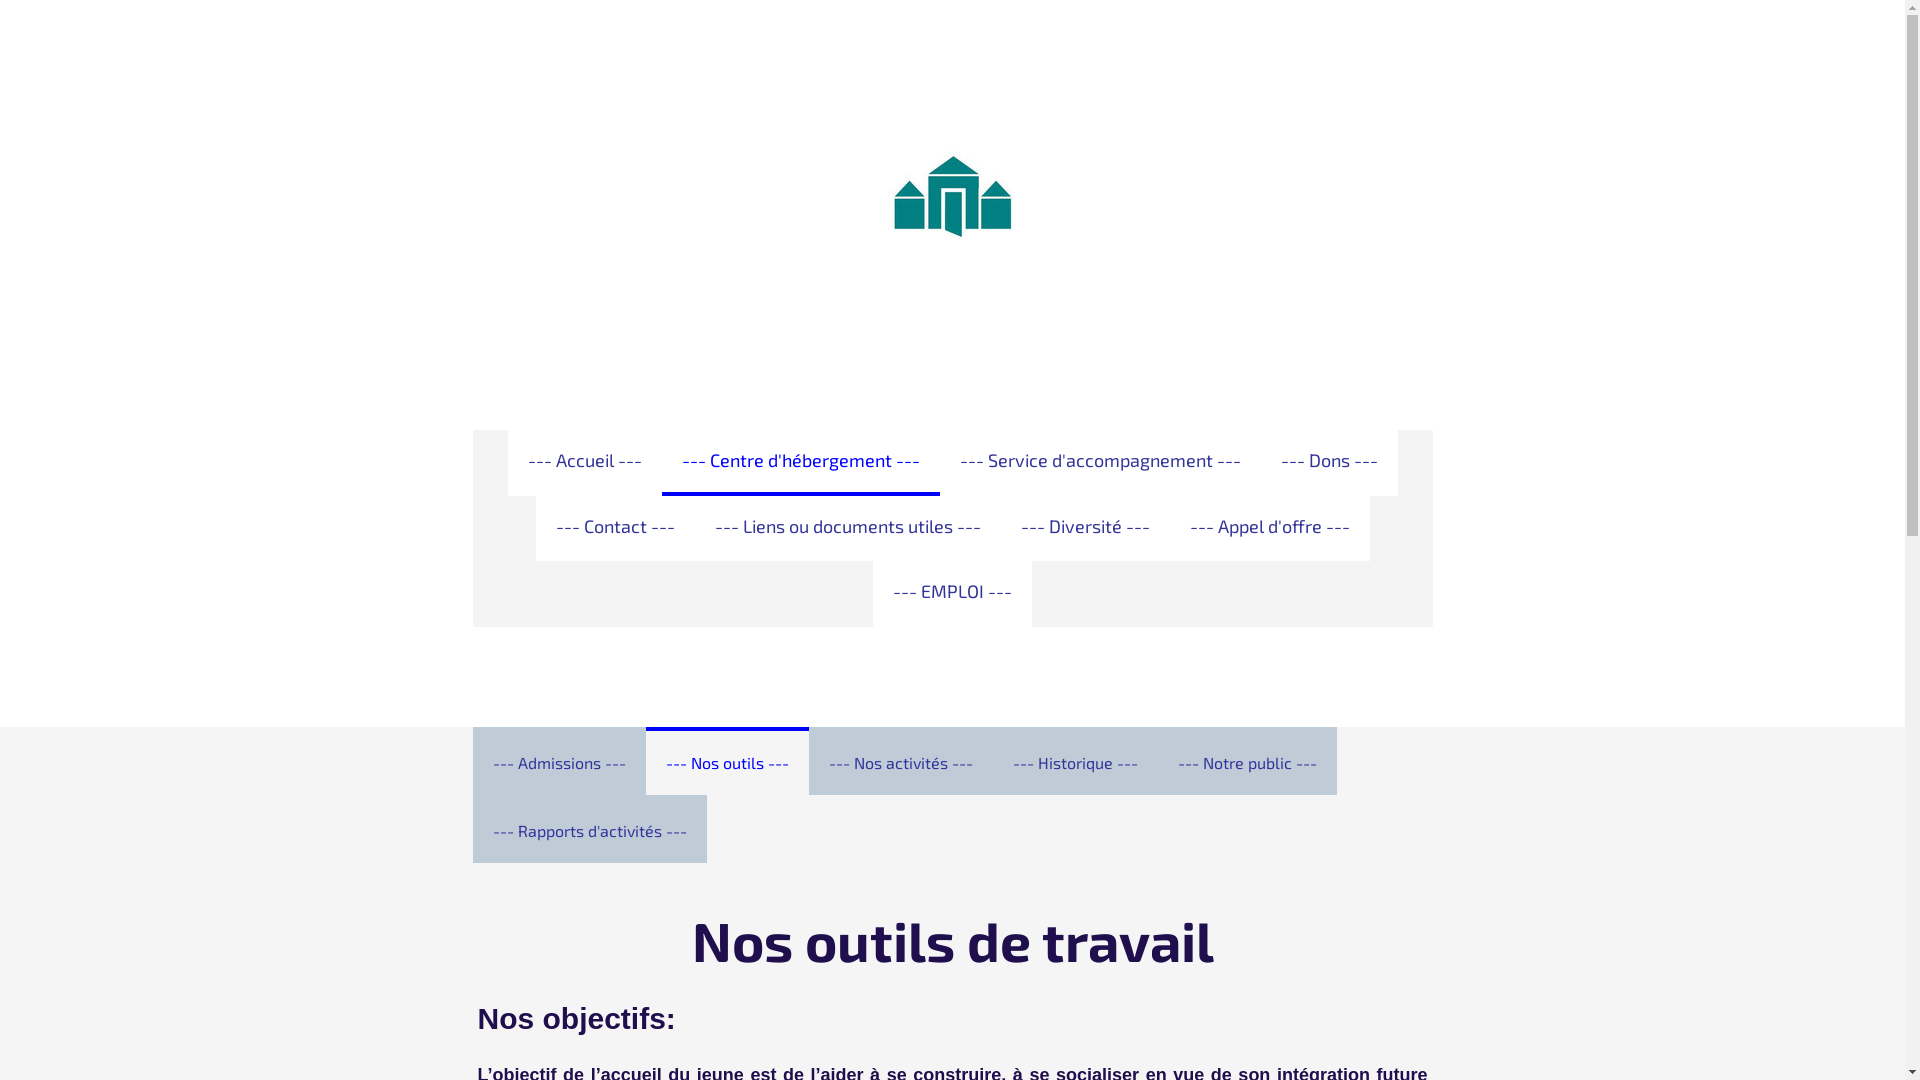 The height and width of the screenshot is (1080, 1920). I want to click on --- Admissions ---, so click(558, 761).